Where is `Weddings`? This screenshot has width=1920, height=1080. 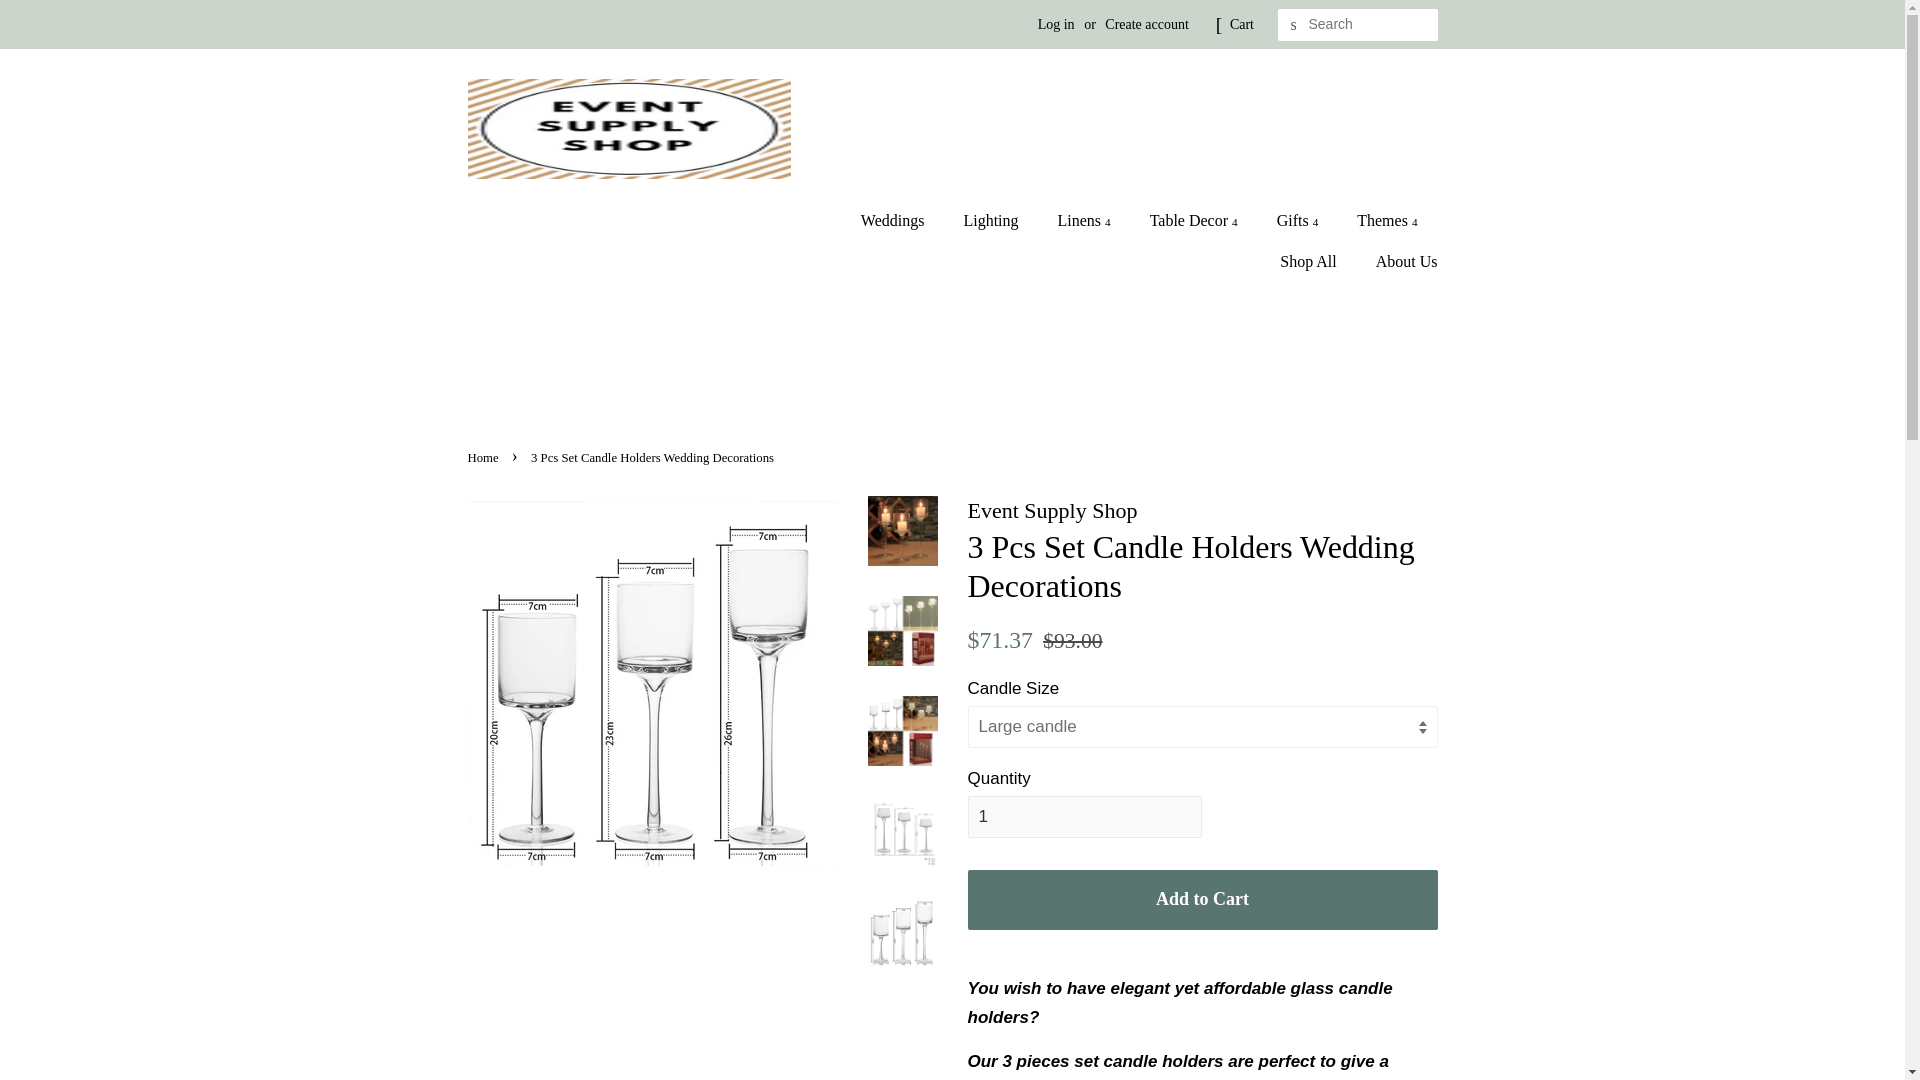 Weddings is located at coordinates (902, 220).